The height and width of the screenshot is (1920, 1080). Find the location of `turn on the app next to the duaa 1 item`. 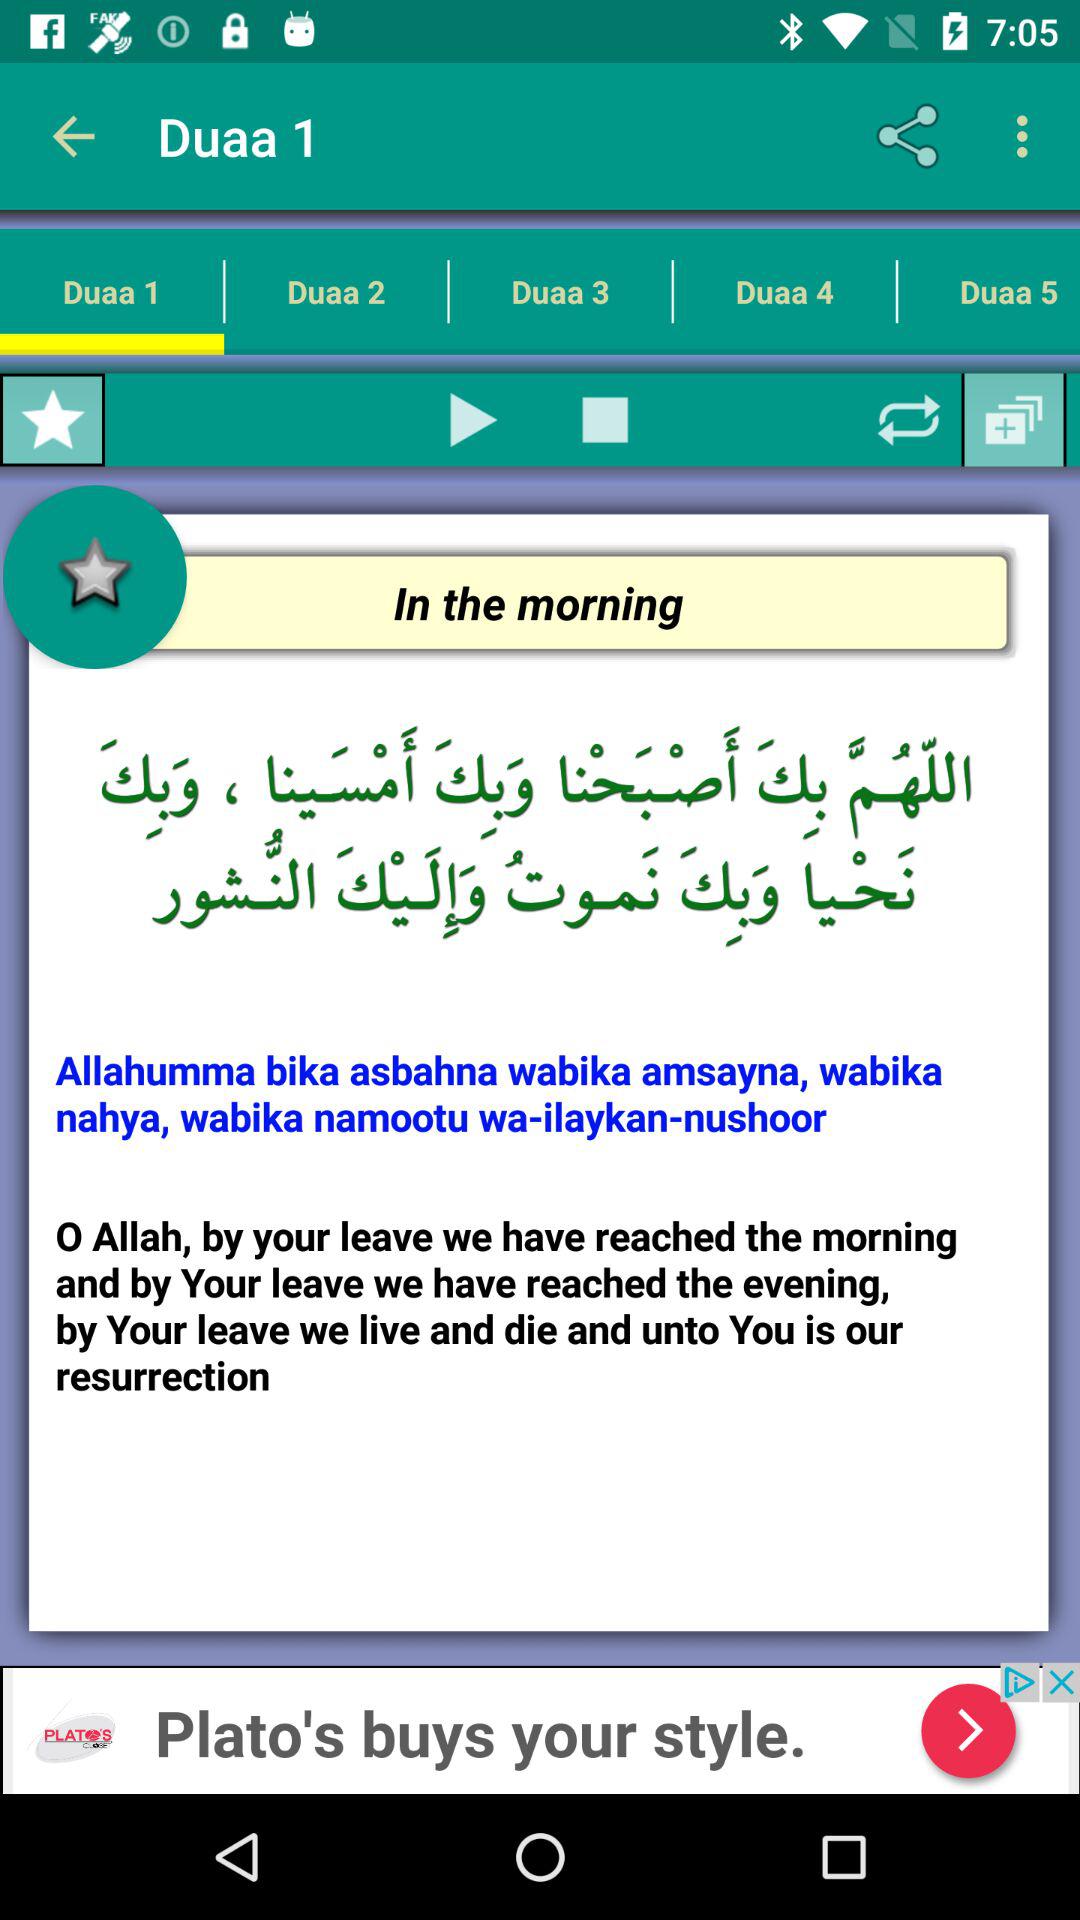

turn on the app next to the duaa 1 item is located at coordinates (912, 136).